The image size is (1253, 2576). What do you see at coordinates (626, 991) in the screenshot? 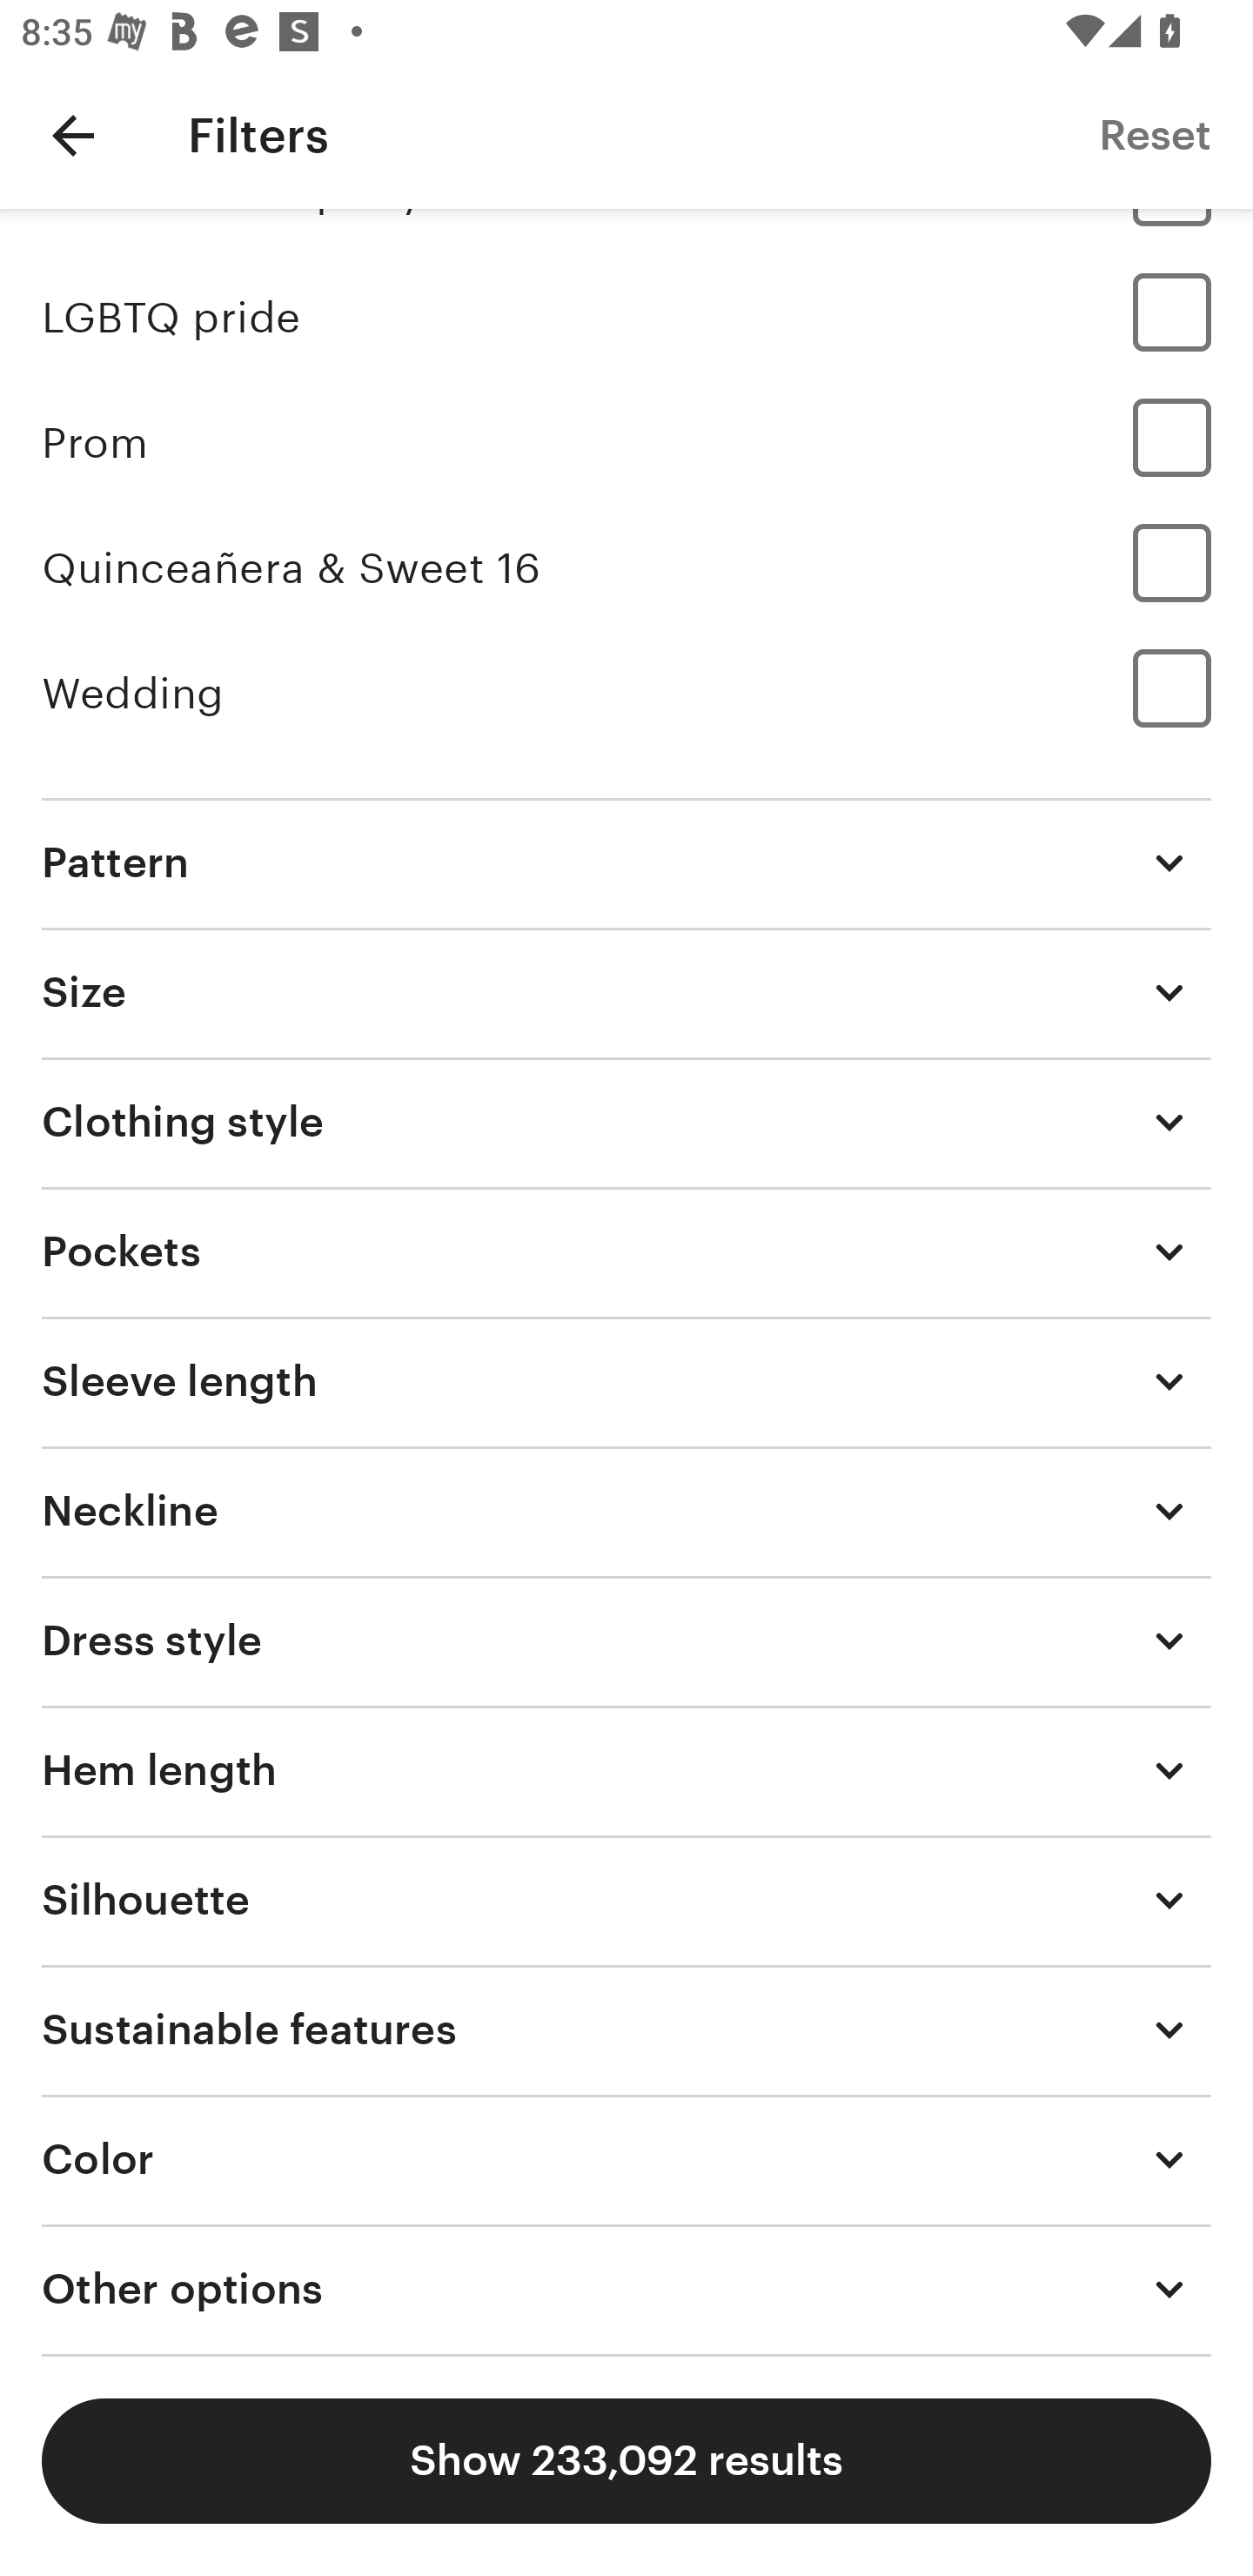
I see `Size` at bounding box center [626, 991].